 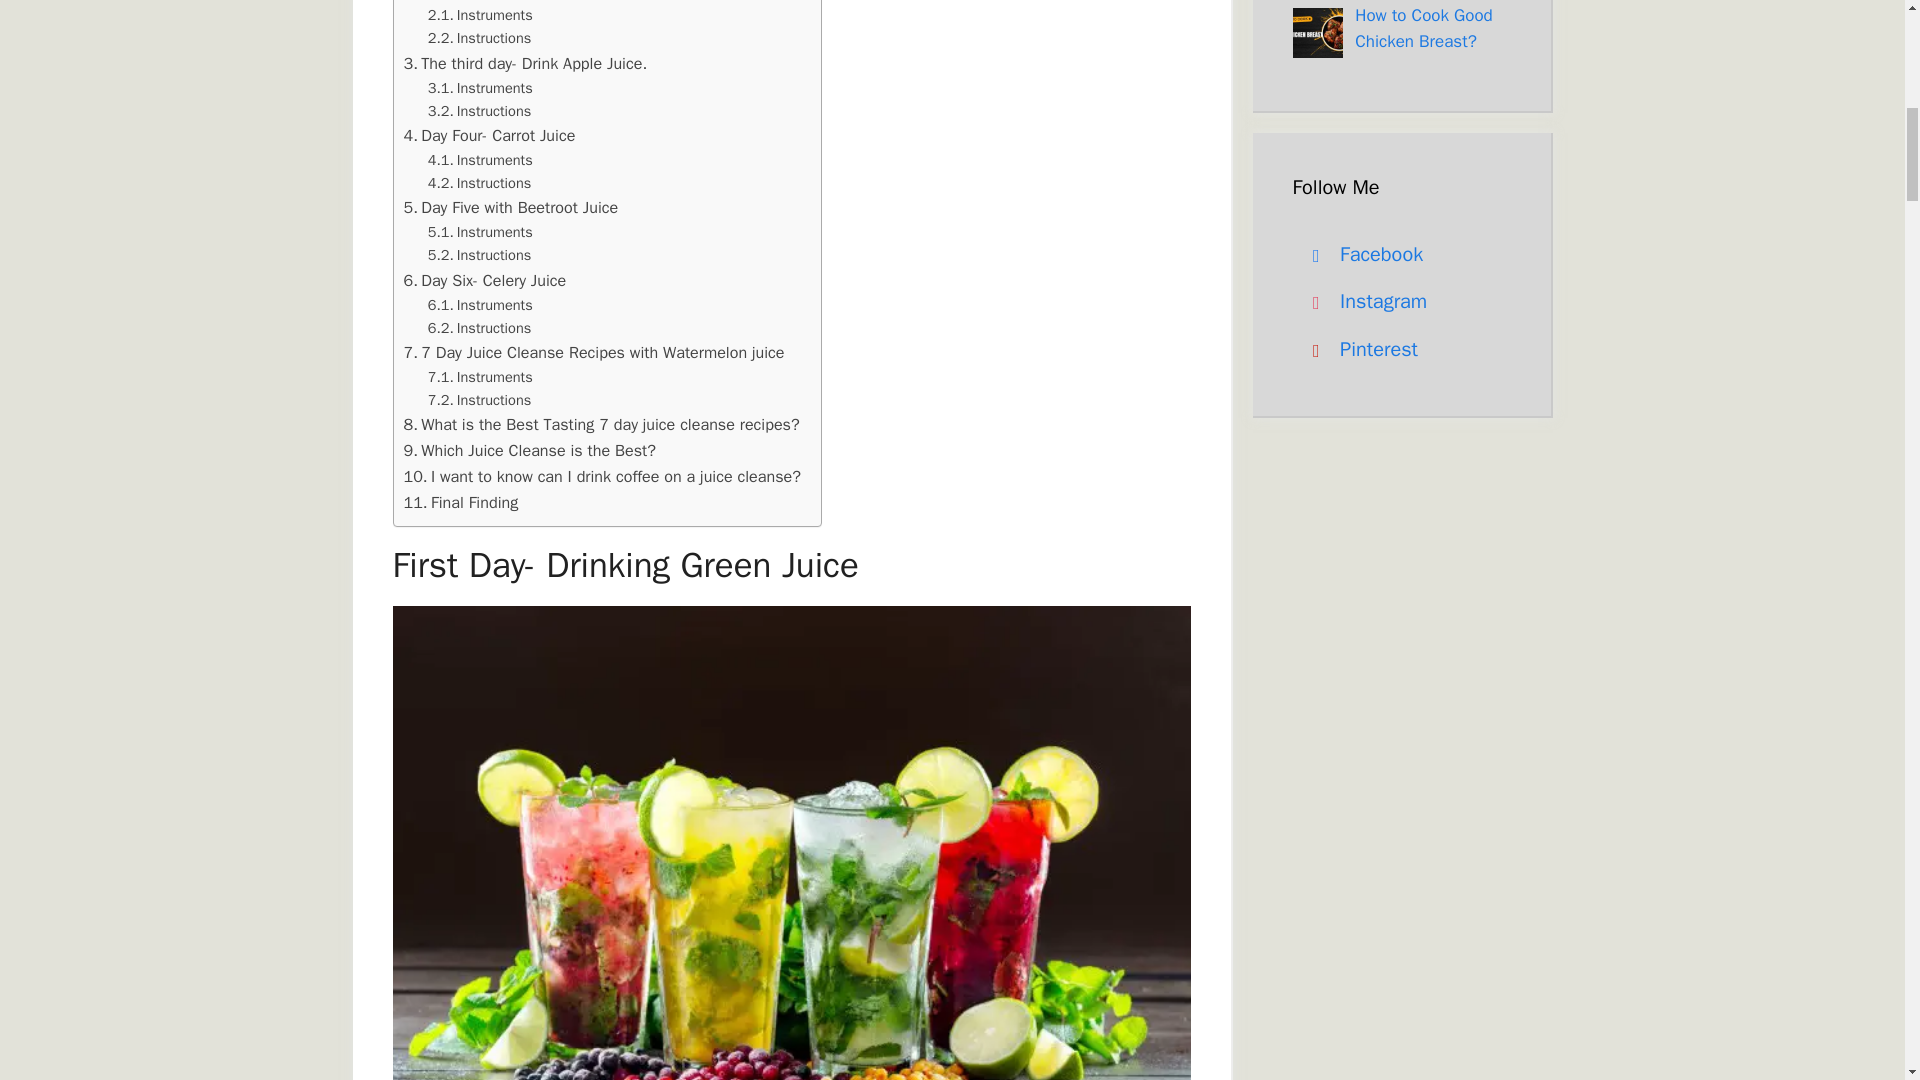 I want to click on The third day- Drink Apple Juice., so click(x=526, y=63).